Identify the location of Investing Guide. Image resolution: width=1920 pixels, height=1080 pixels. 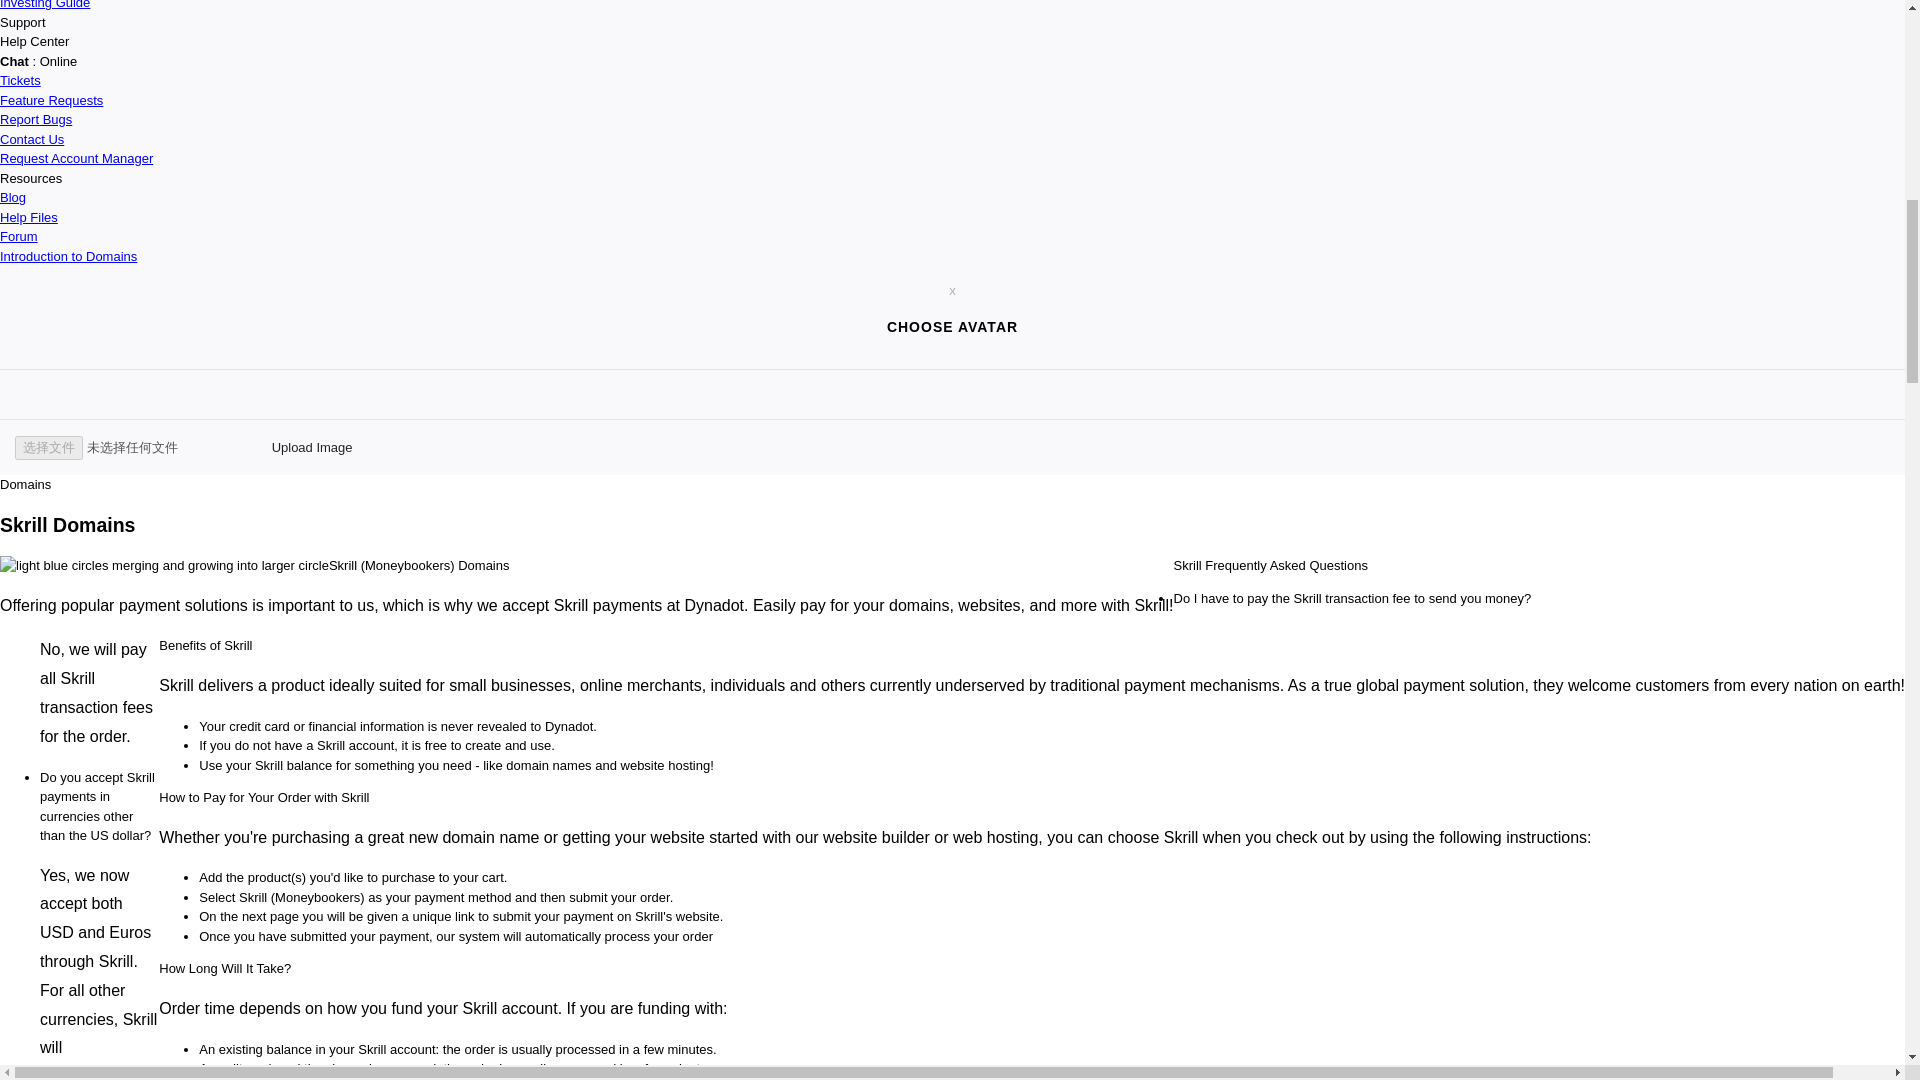
(45, 4).